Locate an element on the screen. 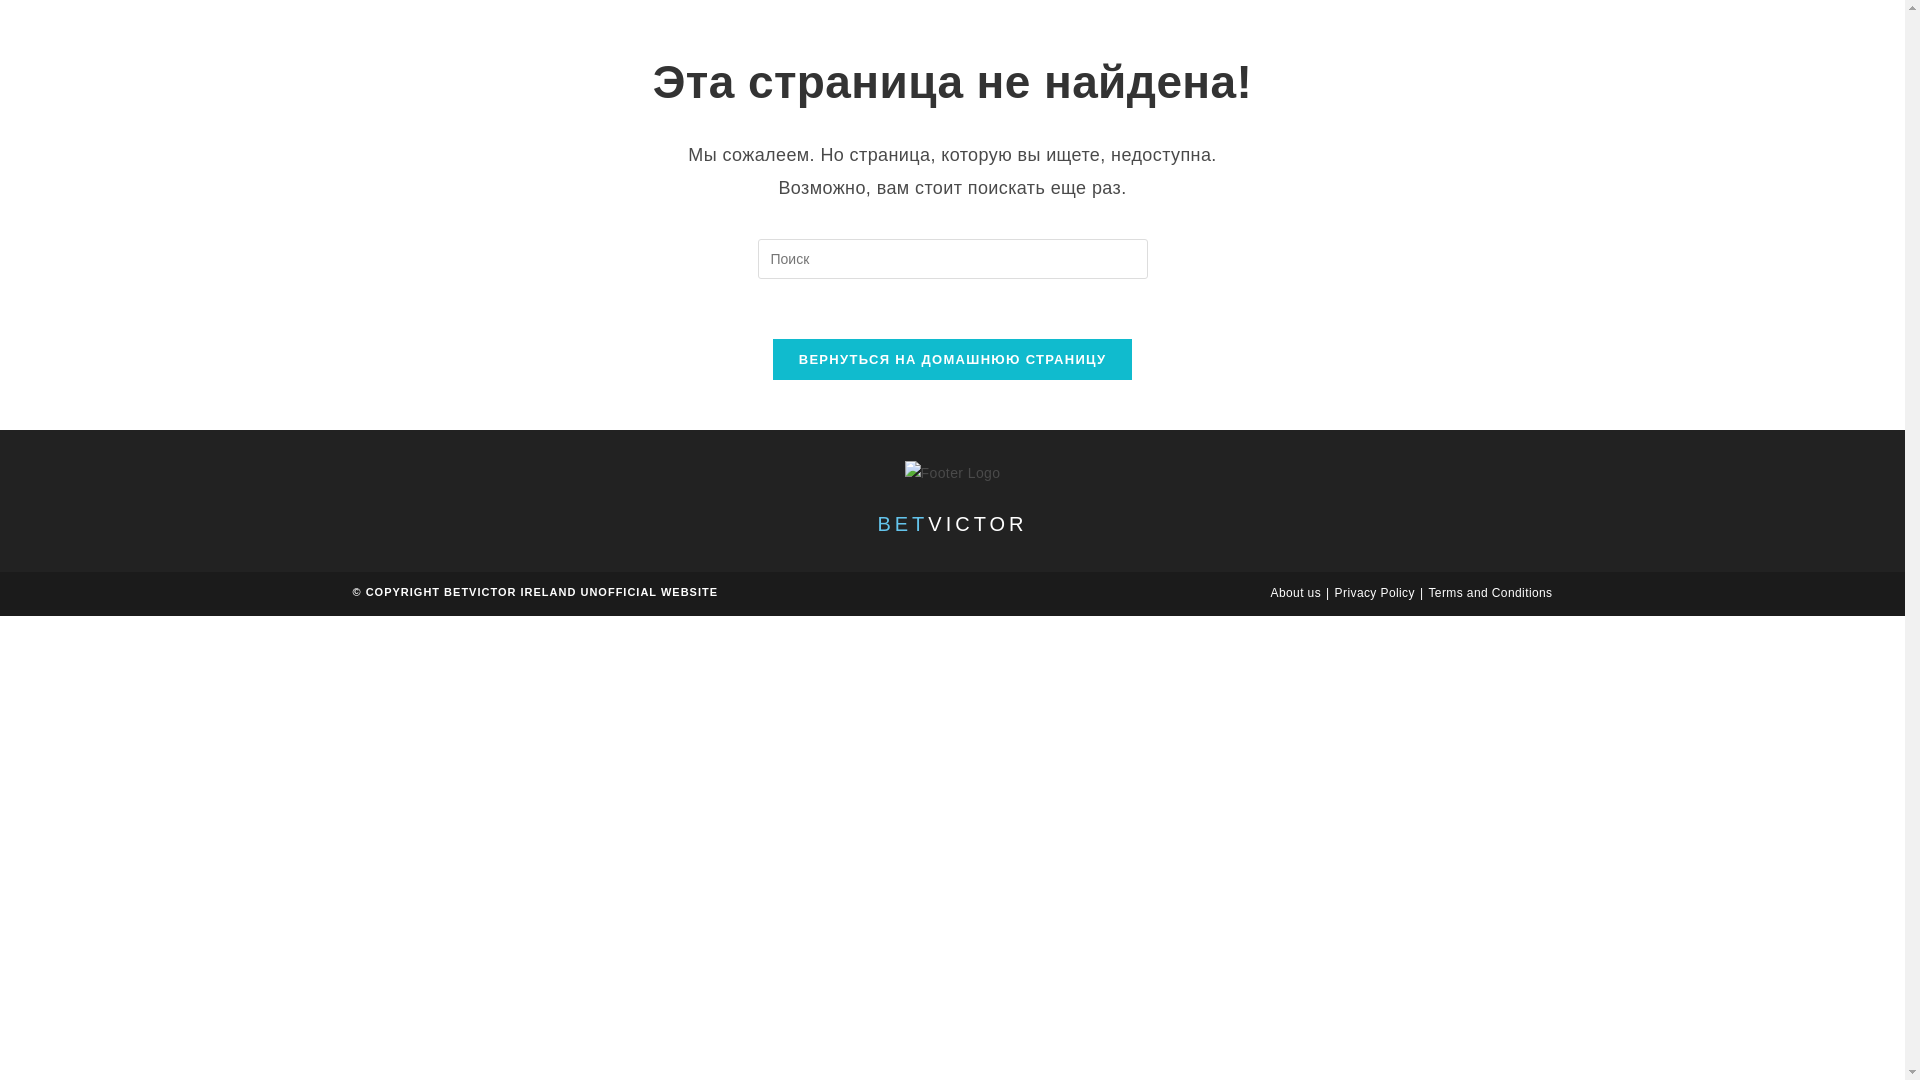 The height and width of the screenshot is (1080, 1920). Terms and Conditions is located at coordinates (1490, 593).